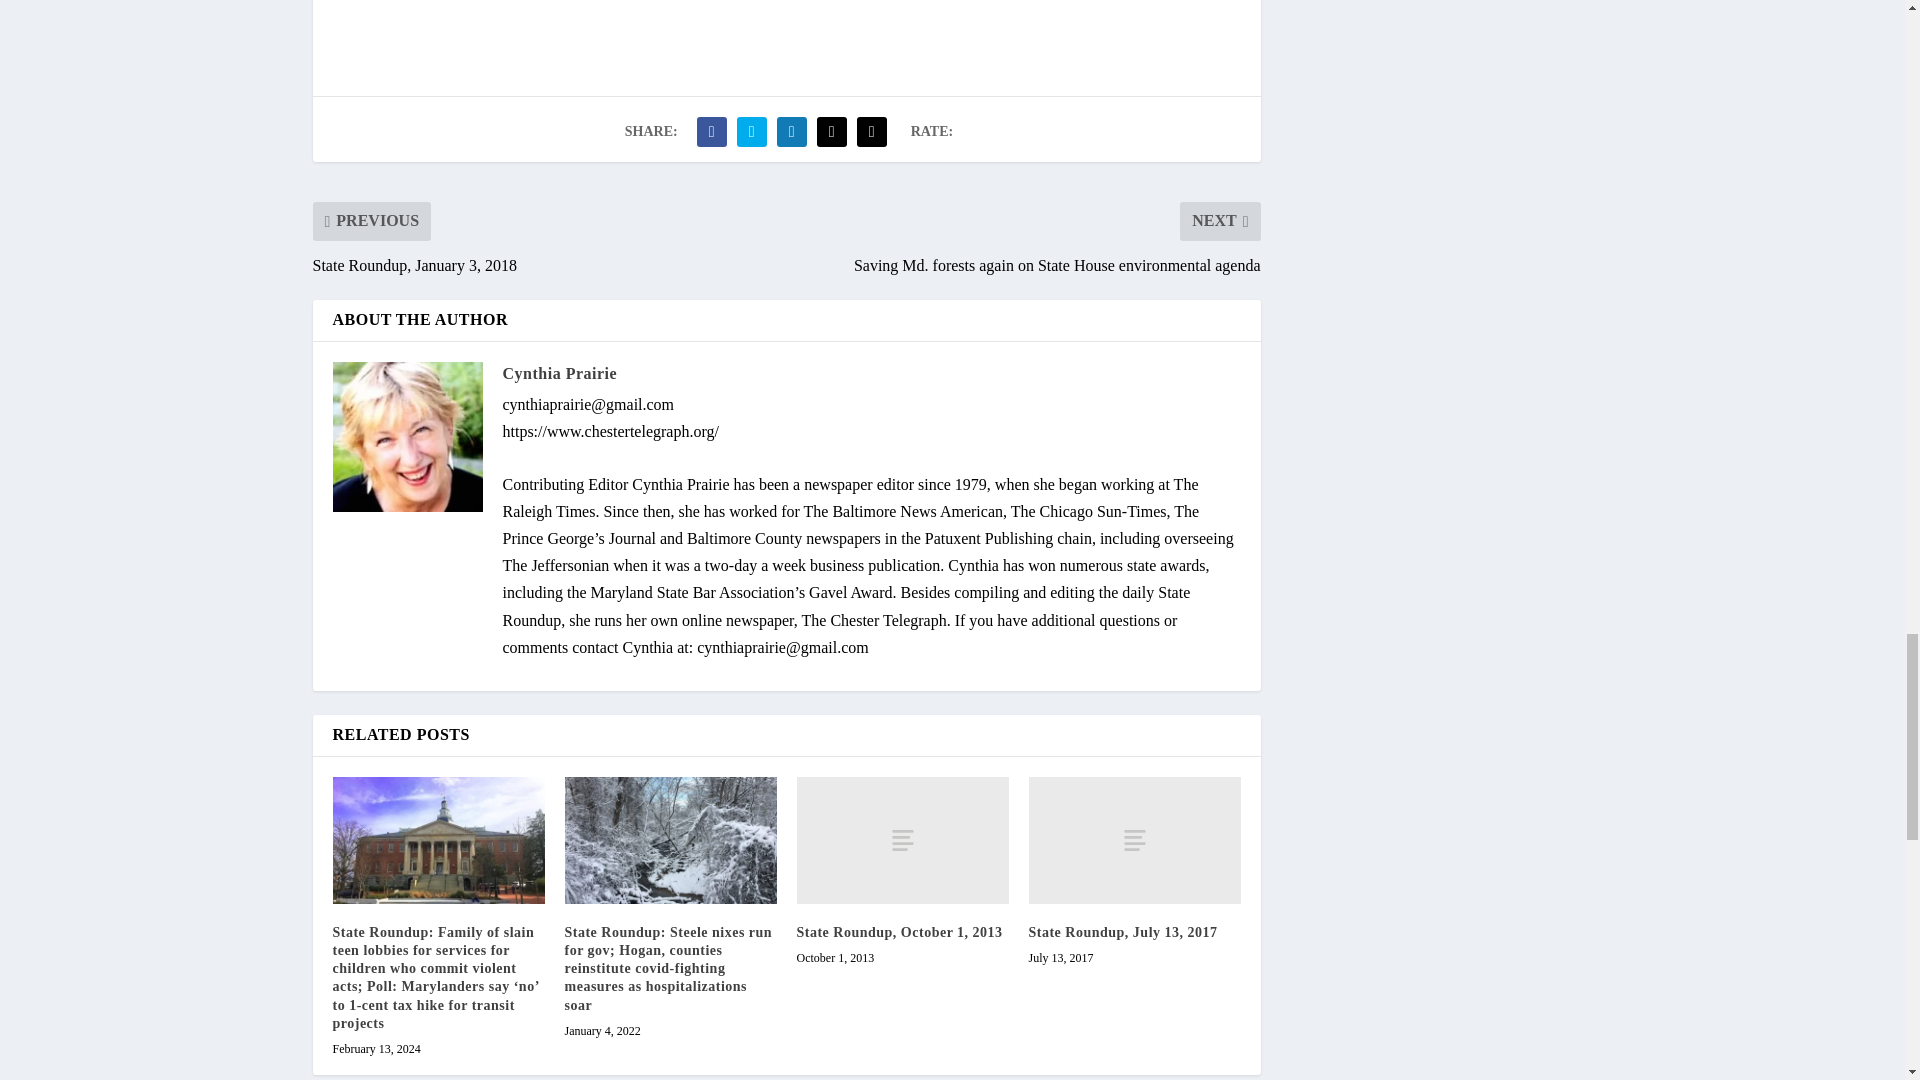  Describe the element at coordinates (902, 840) in the screenshot. I see `State Roundup, October 1, 2013` at that location.